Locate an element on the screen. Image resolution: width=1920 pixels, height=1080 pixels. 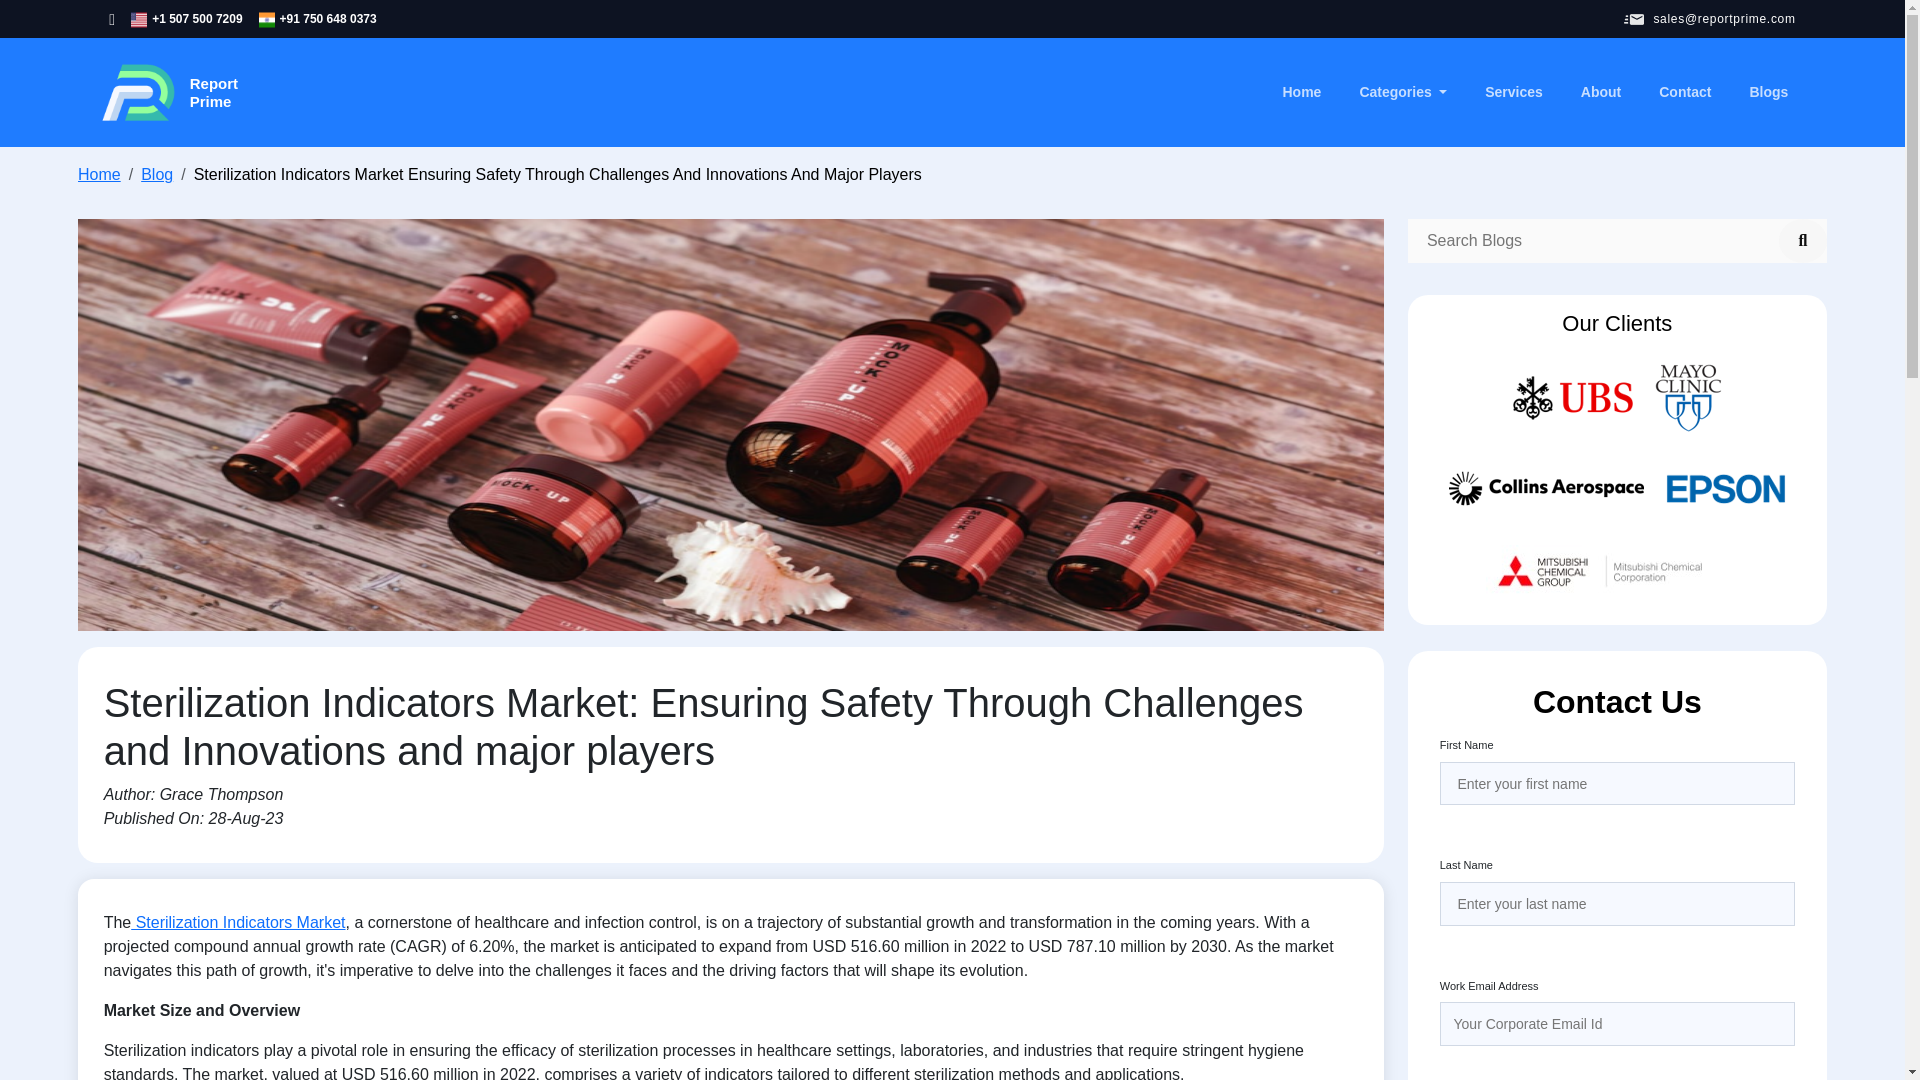
Blog is located at coordinates (156, 174).